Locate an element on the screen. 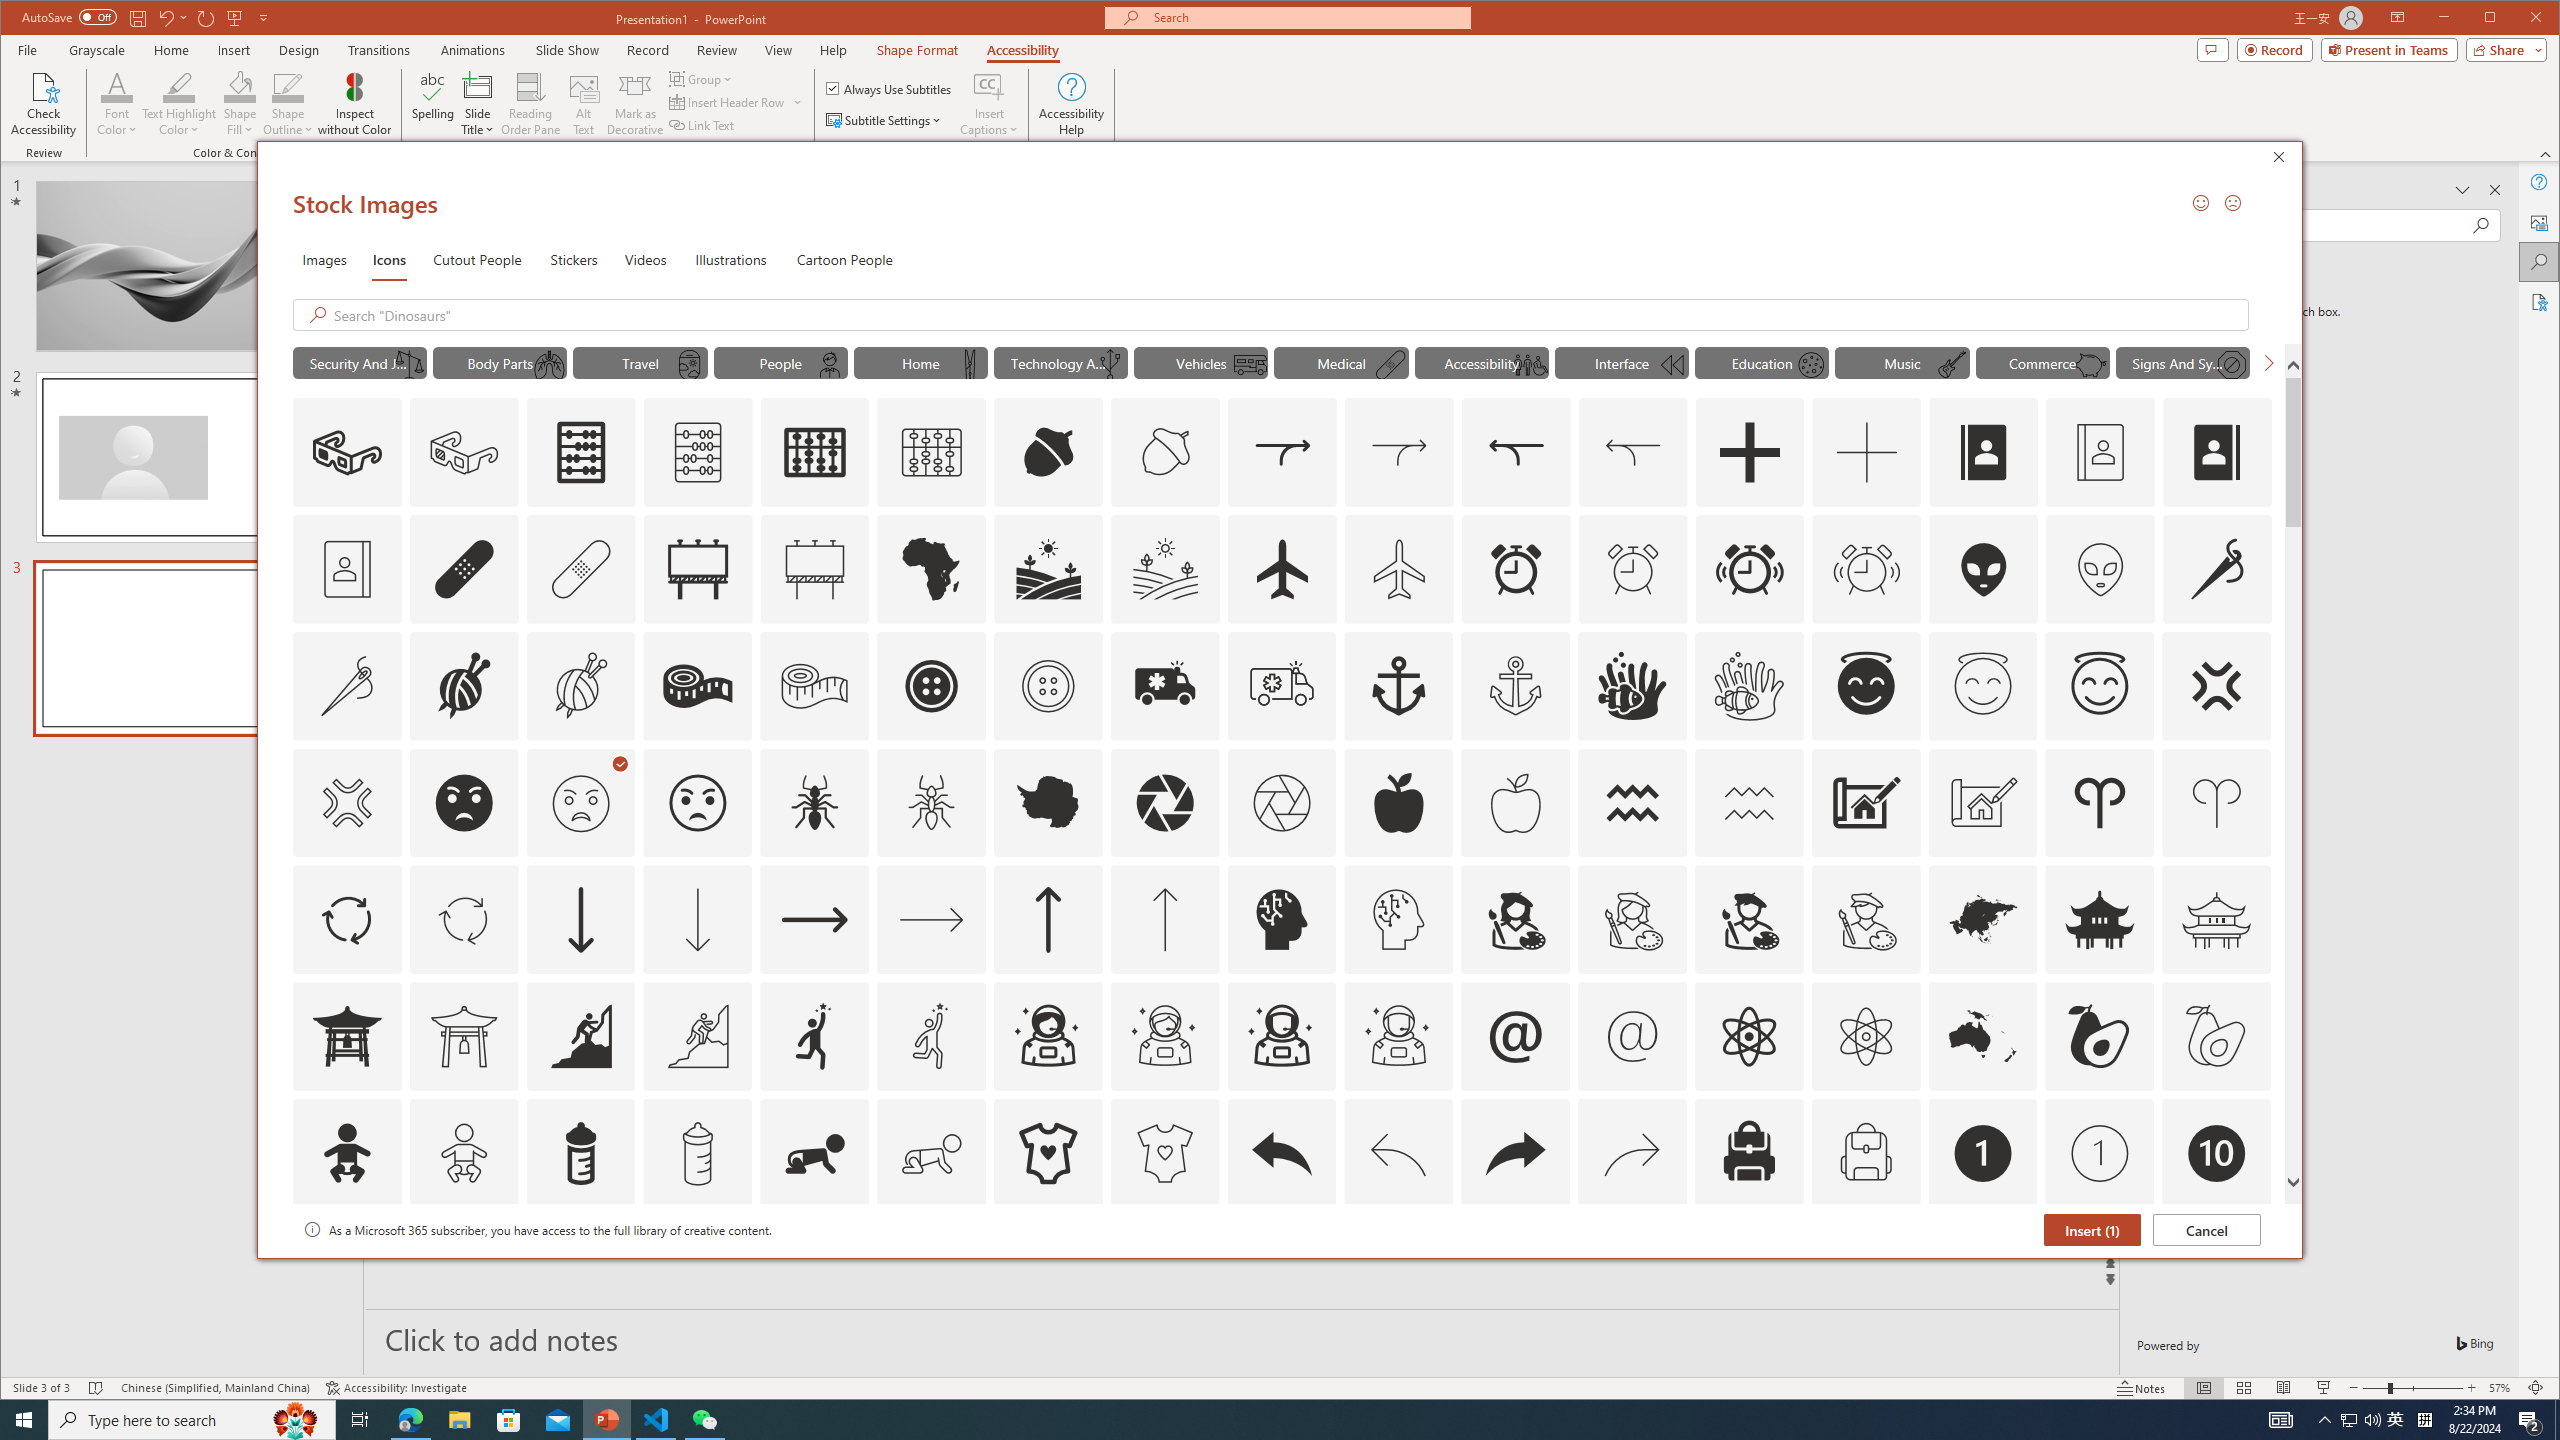 The image size is (2560, 1440). AutomationID: Icons_AsianTemple_M is located at coordinates (2216, 920).